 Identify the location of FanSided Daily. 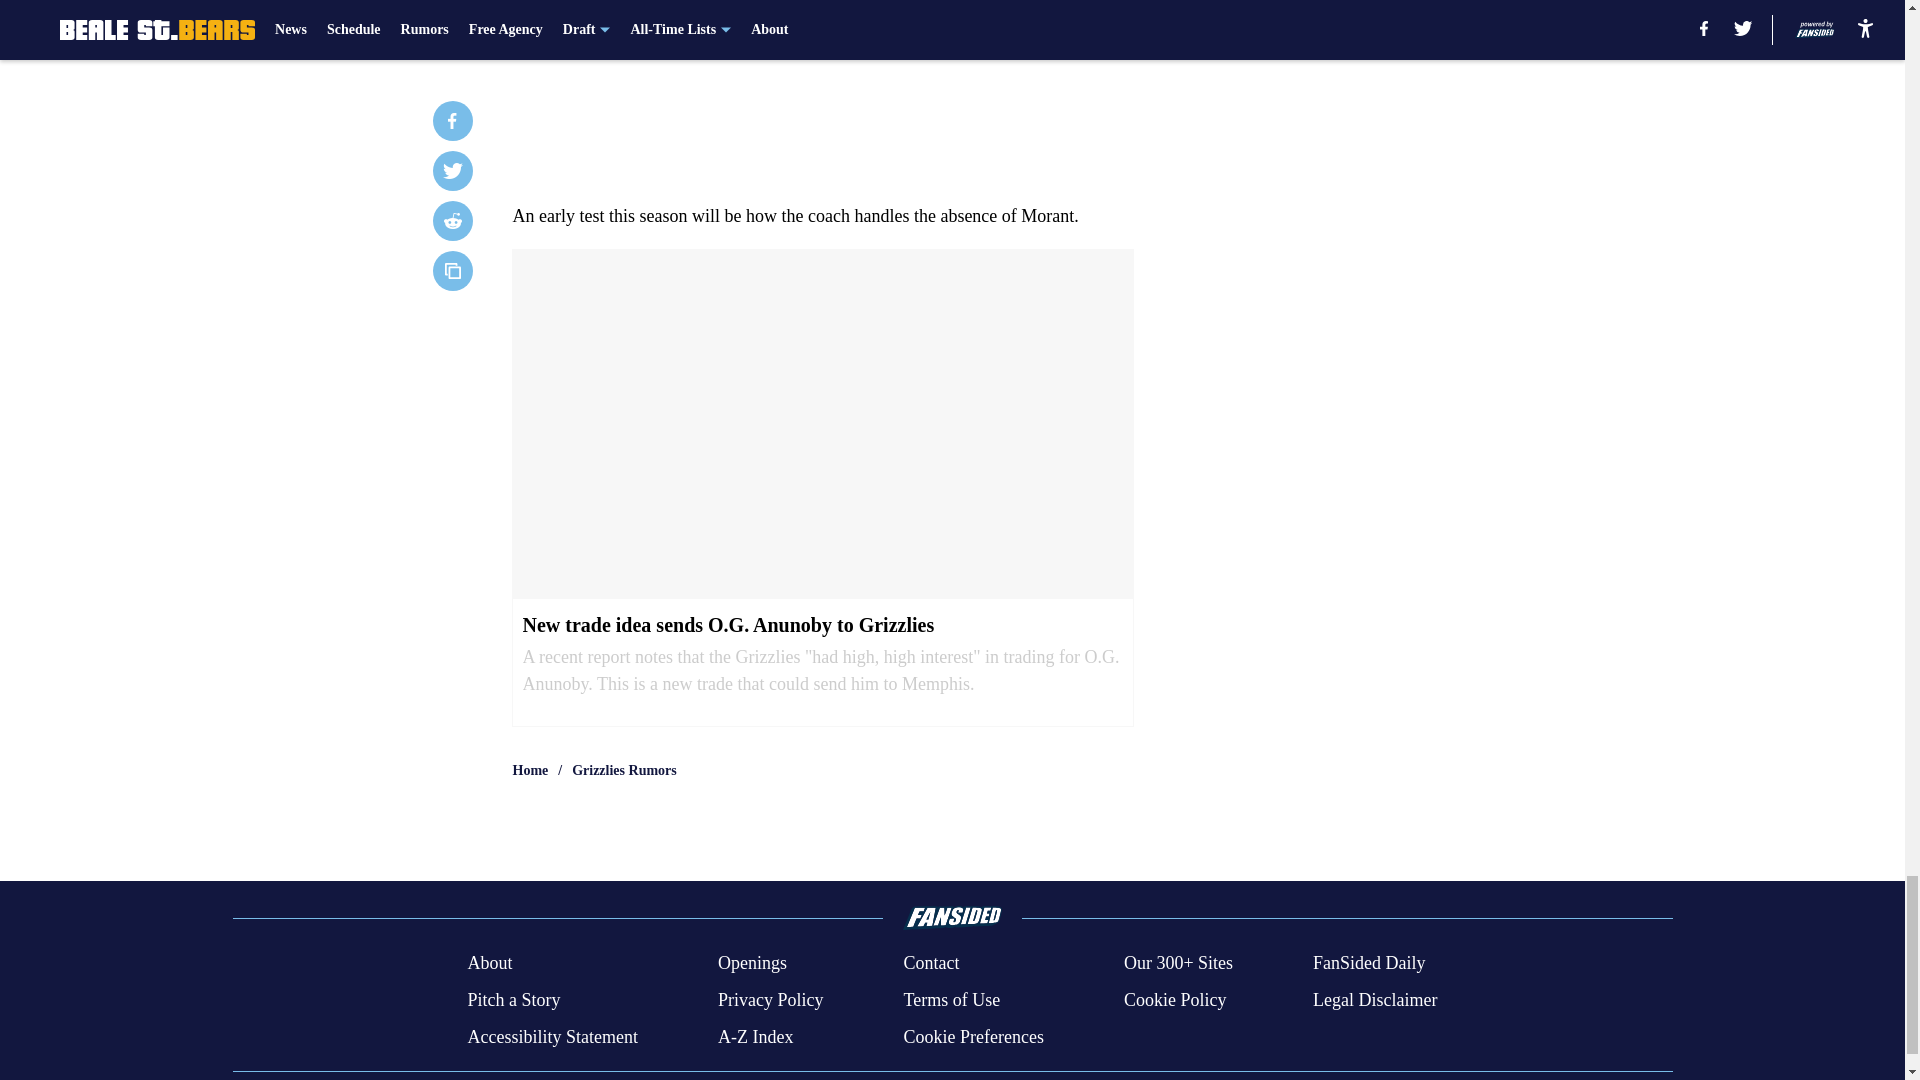
(1370, 964).